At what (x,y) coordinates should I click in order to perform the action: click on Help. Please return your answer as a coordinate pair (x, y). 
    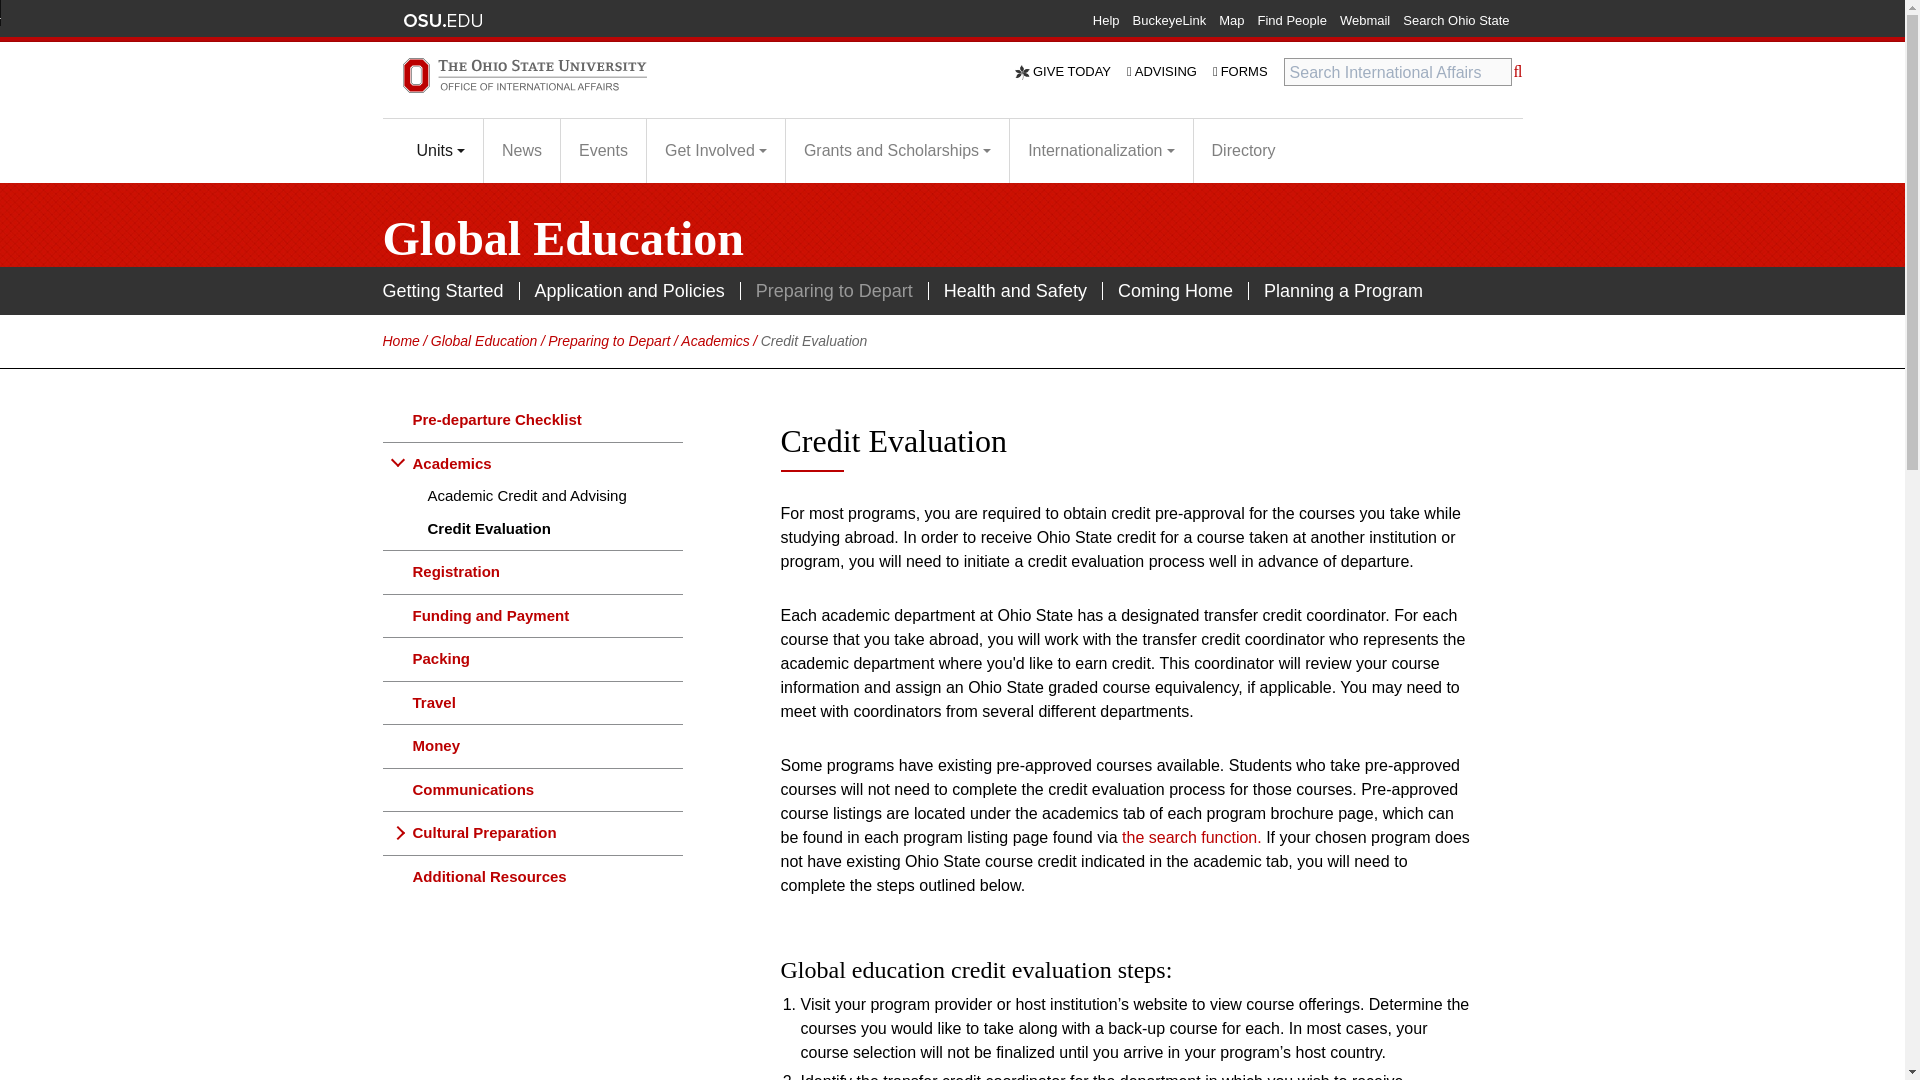
    Looking at the image, I should click on (1106, 20).